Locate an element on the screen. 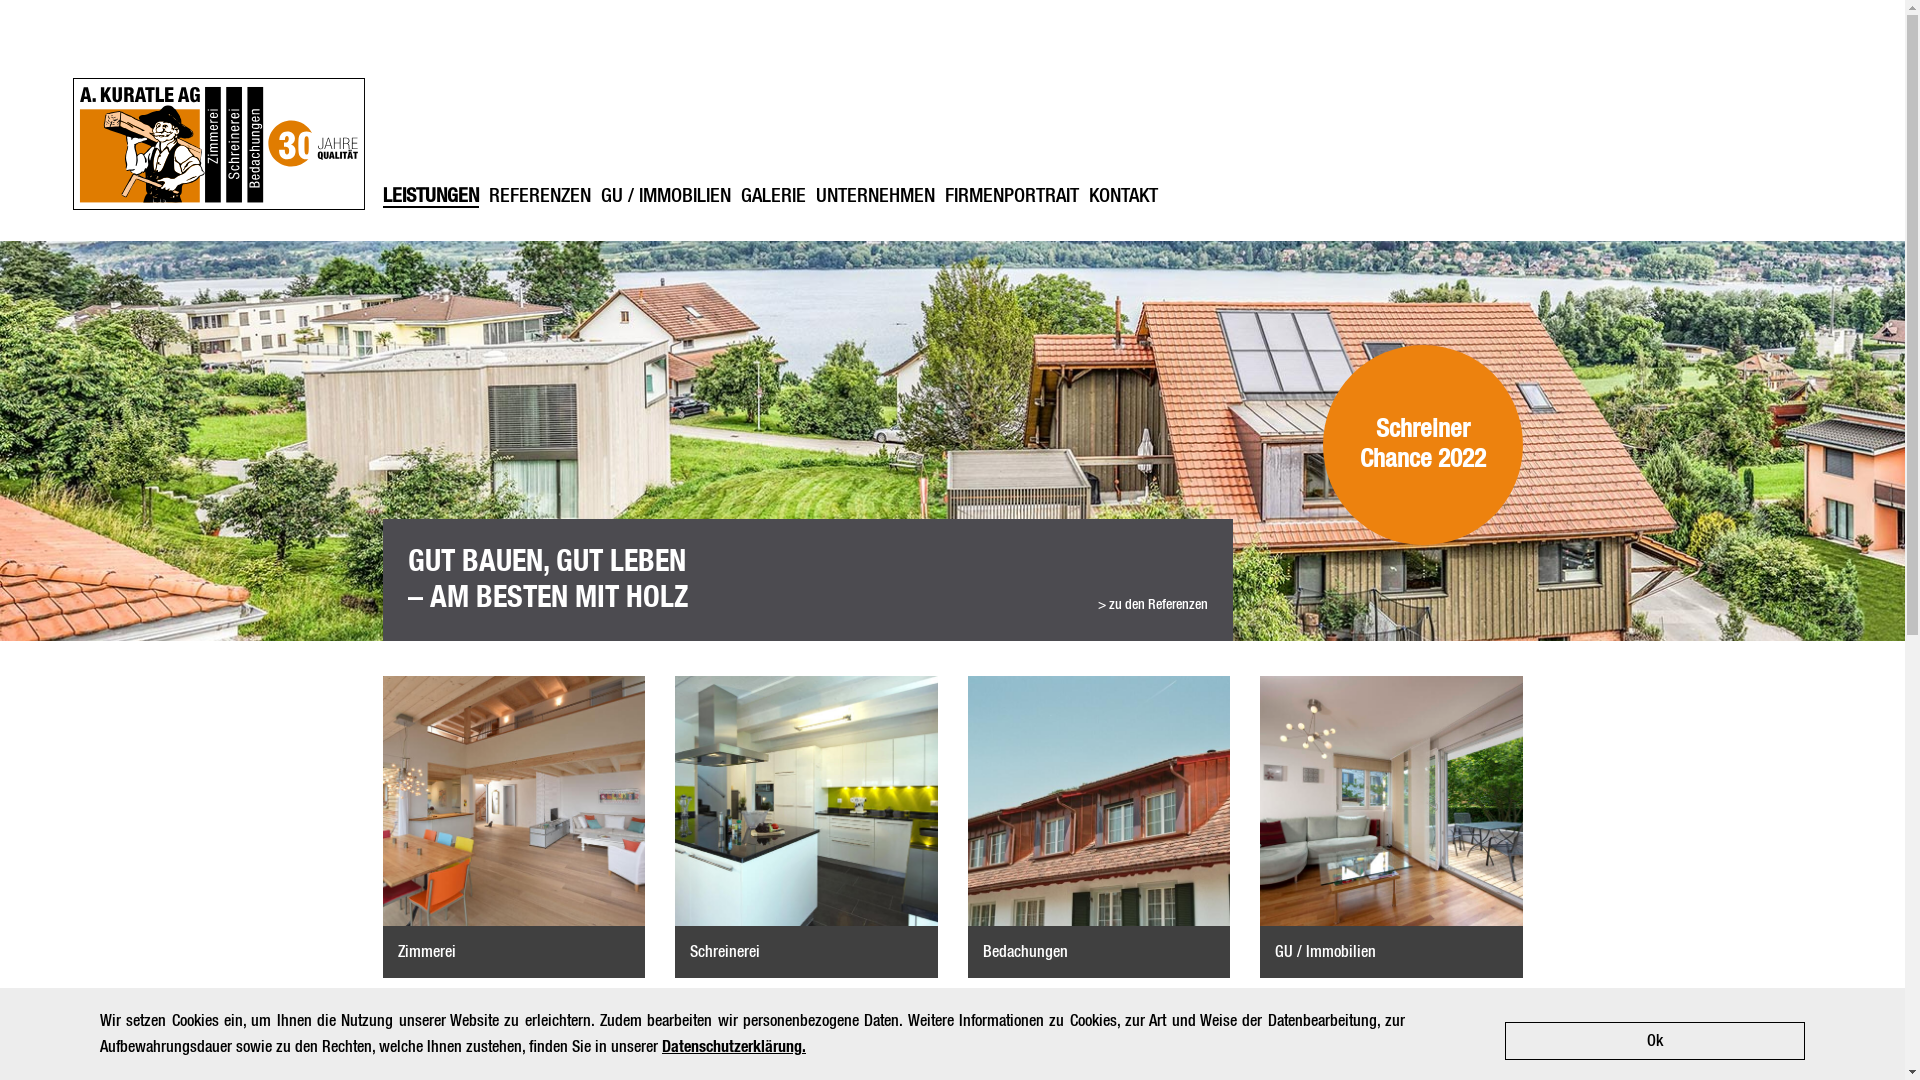 The width and height of the screenshot is (1920, 1080). FIRMENPORTRAIT is located at coordinates (1011, 198).